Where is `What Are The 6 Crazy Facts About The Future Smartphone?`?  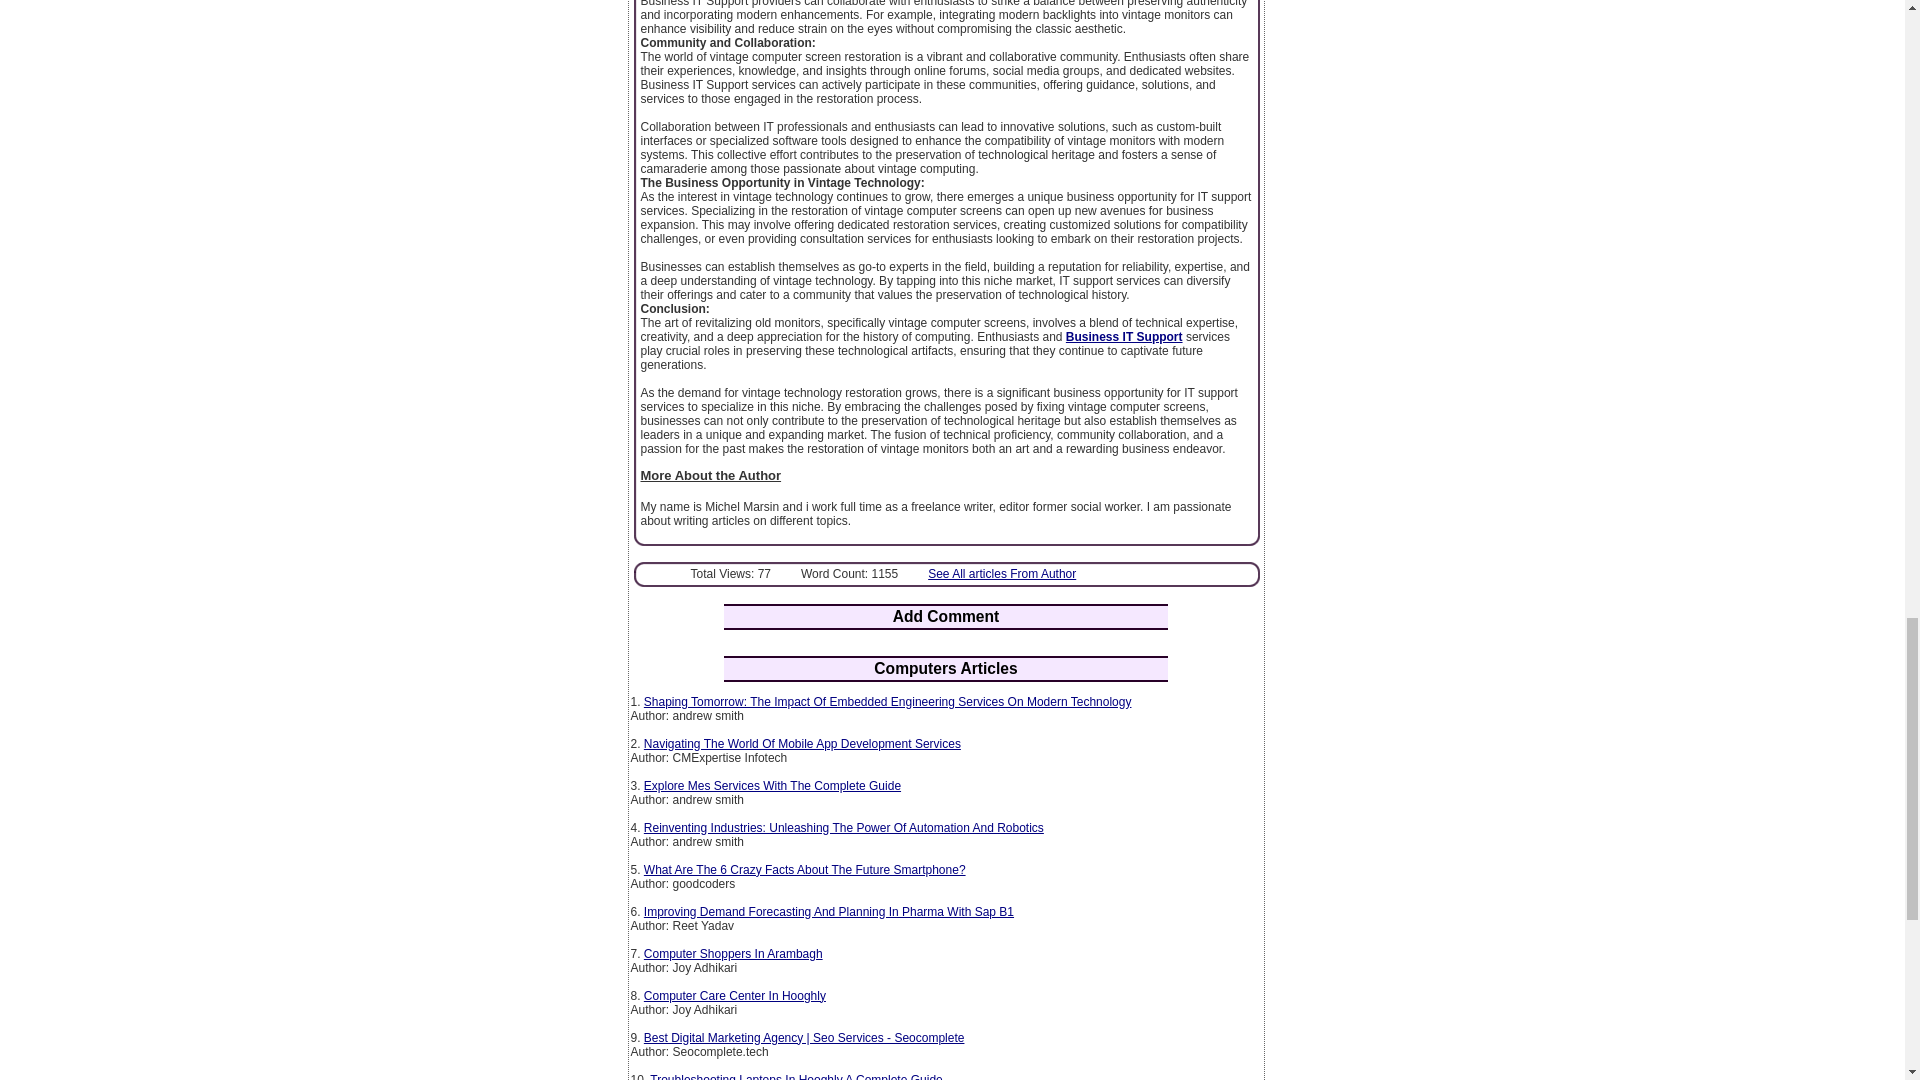
What Are The 6 Crazy Facts About The Future Smartphone? is located at coordinates (804, 869).